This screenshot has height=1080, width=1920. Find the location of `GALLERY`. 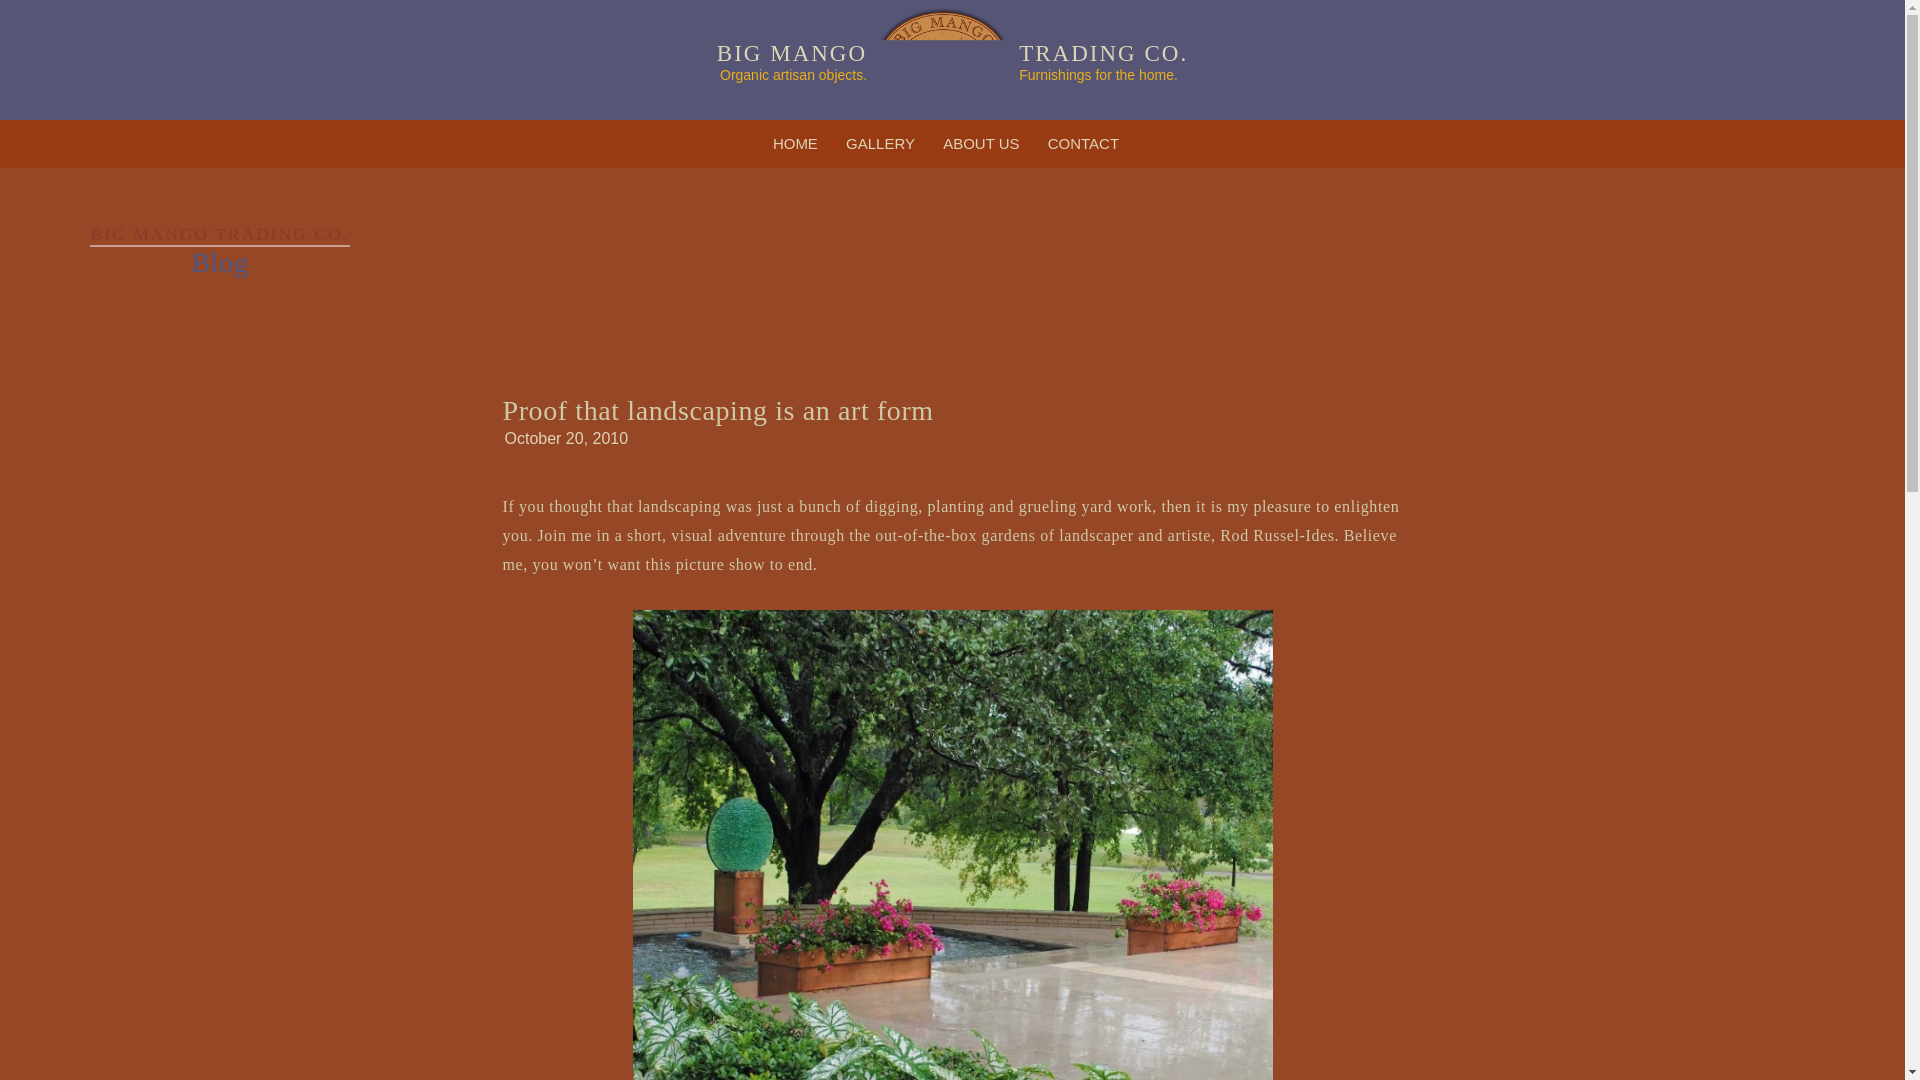

GALLERY is located at coordinates (880, 144).